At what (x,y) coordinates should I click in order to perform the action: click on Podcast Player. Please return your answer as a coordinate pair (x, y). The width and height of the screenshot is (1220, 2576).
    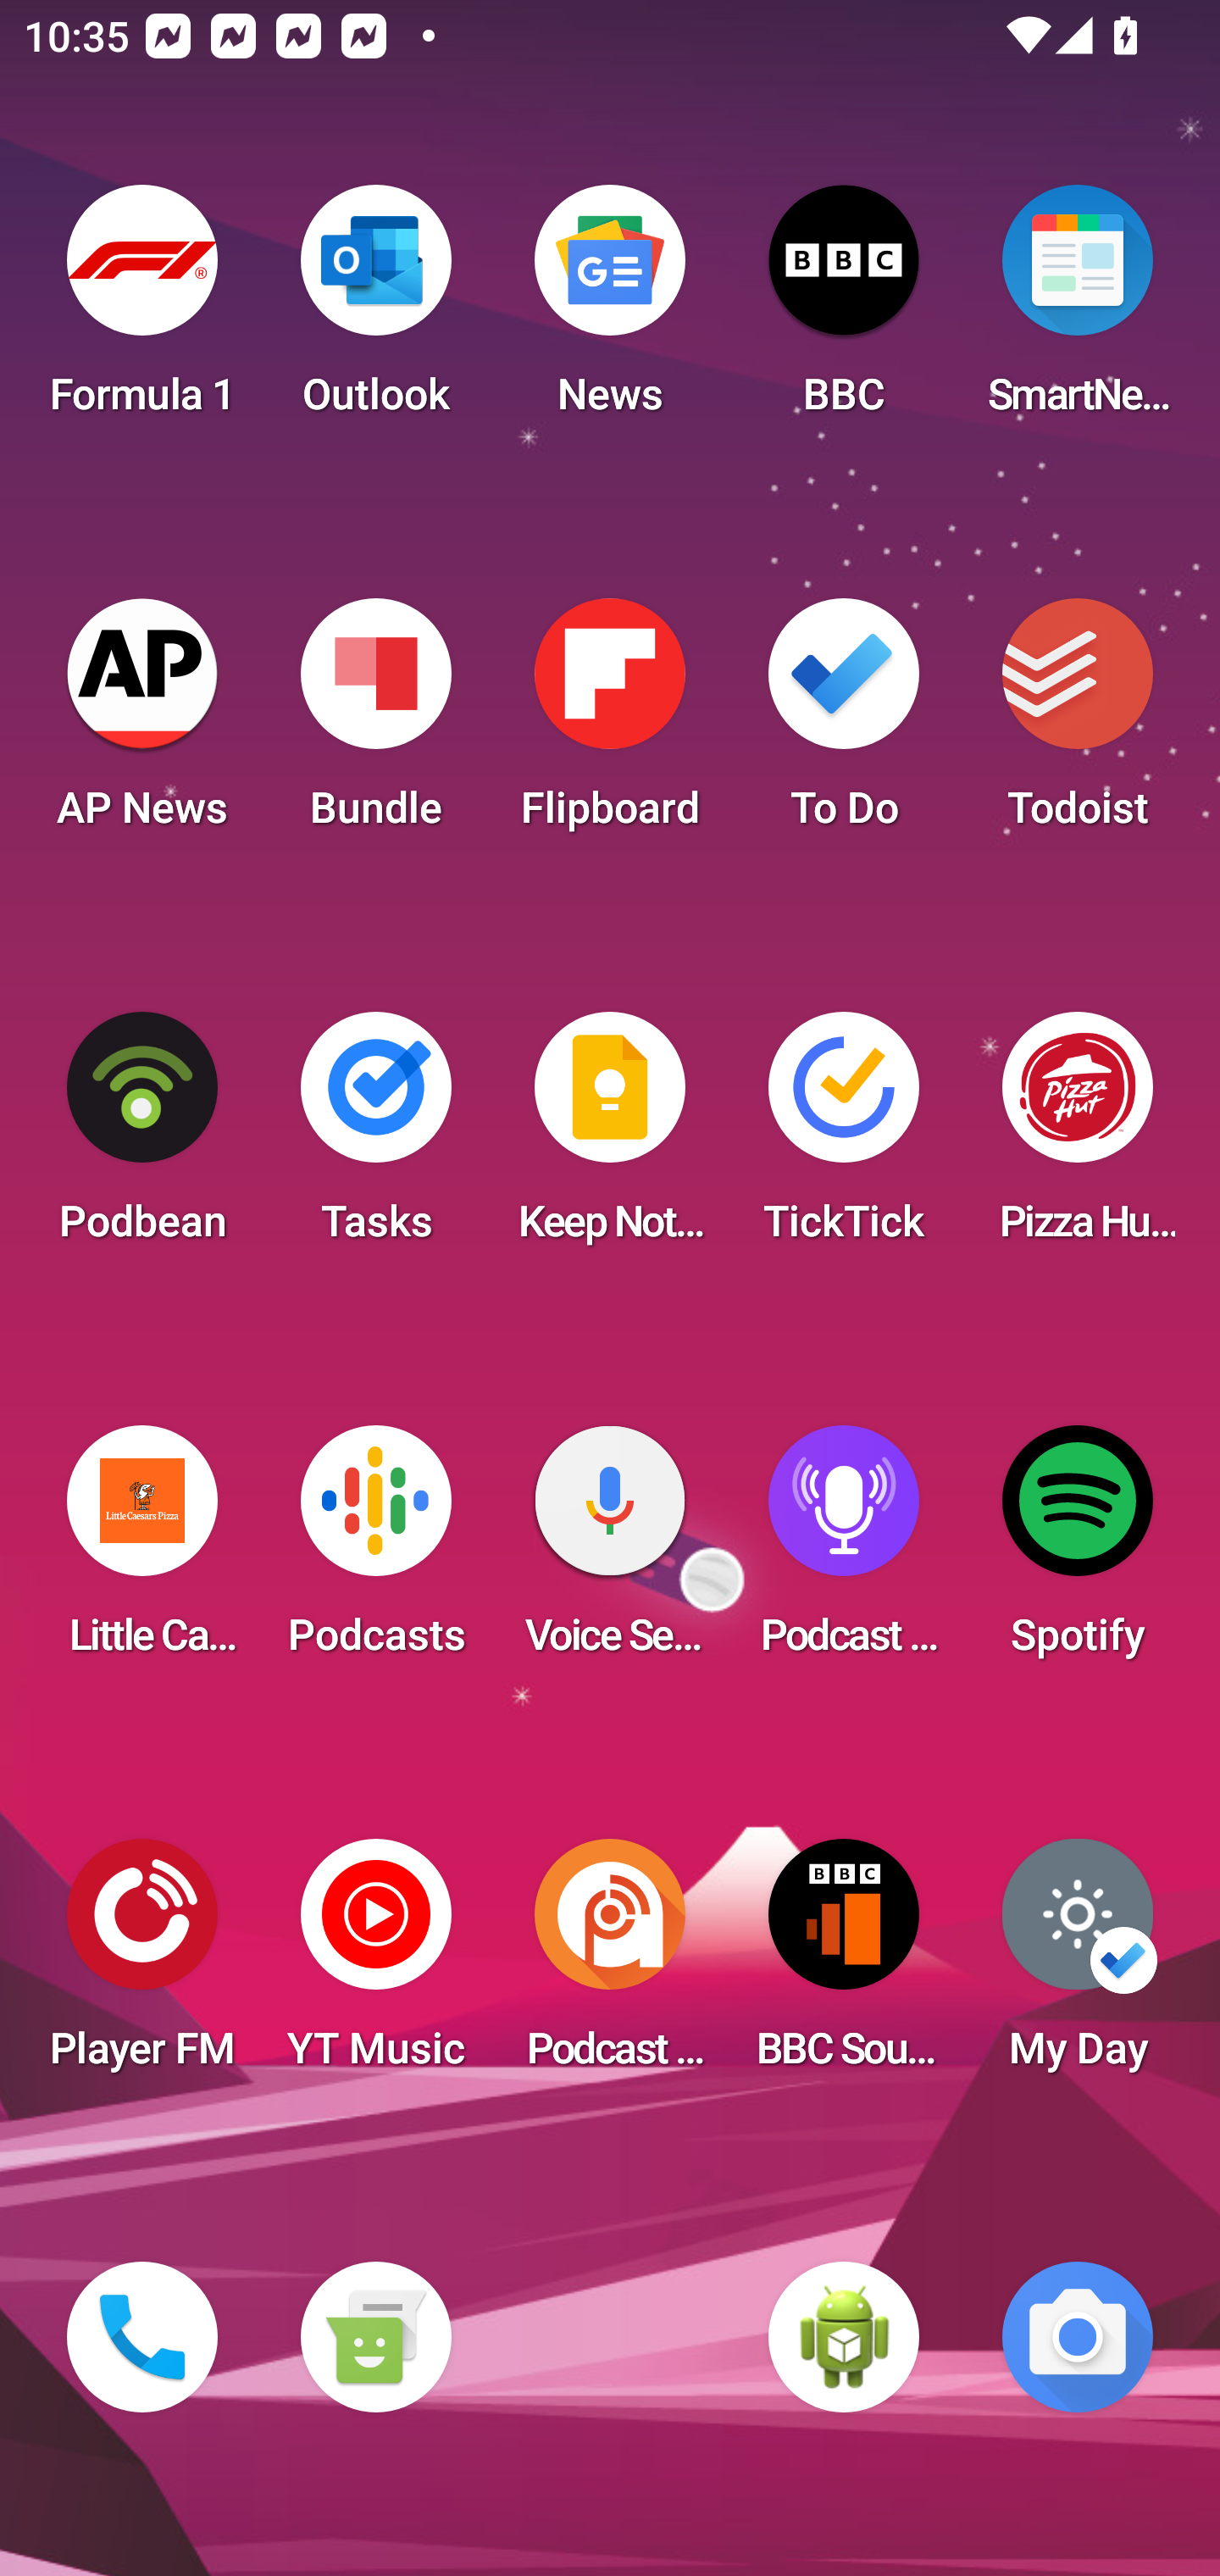
    Looking at the image, I should click on (844, 1551).